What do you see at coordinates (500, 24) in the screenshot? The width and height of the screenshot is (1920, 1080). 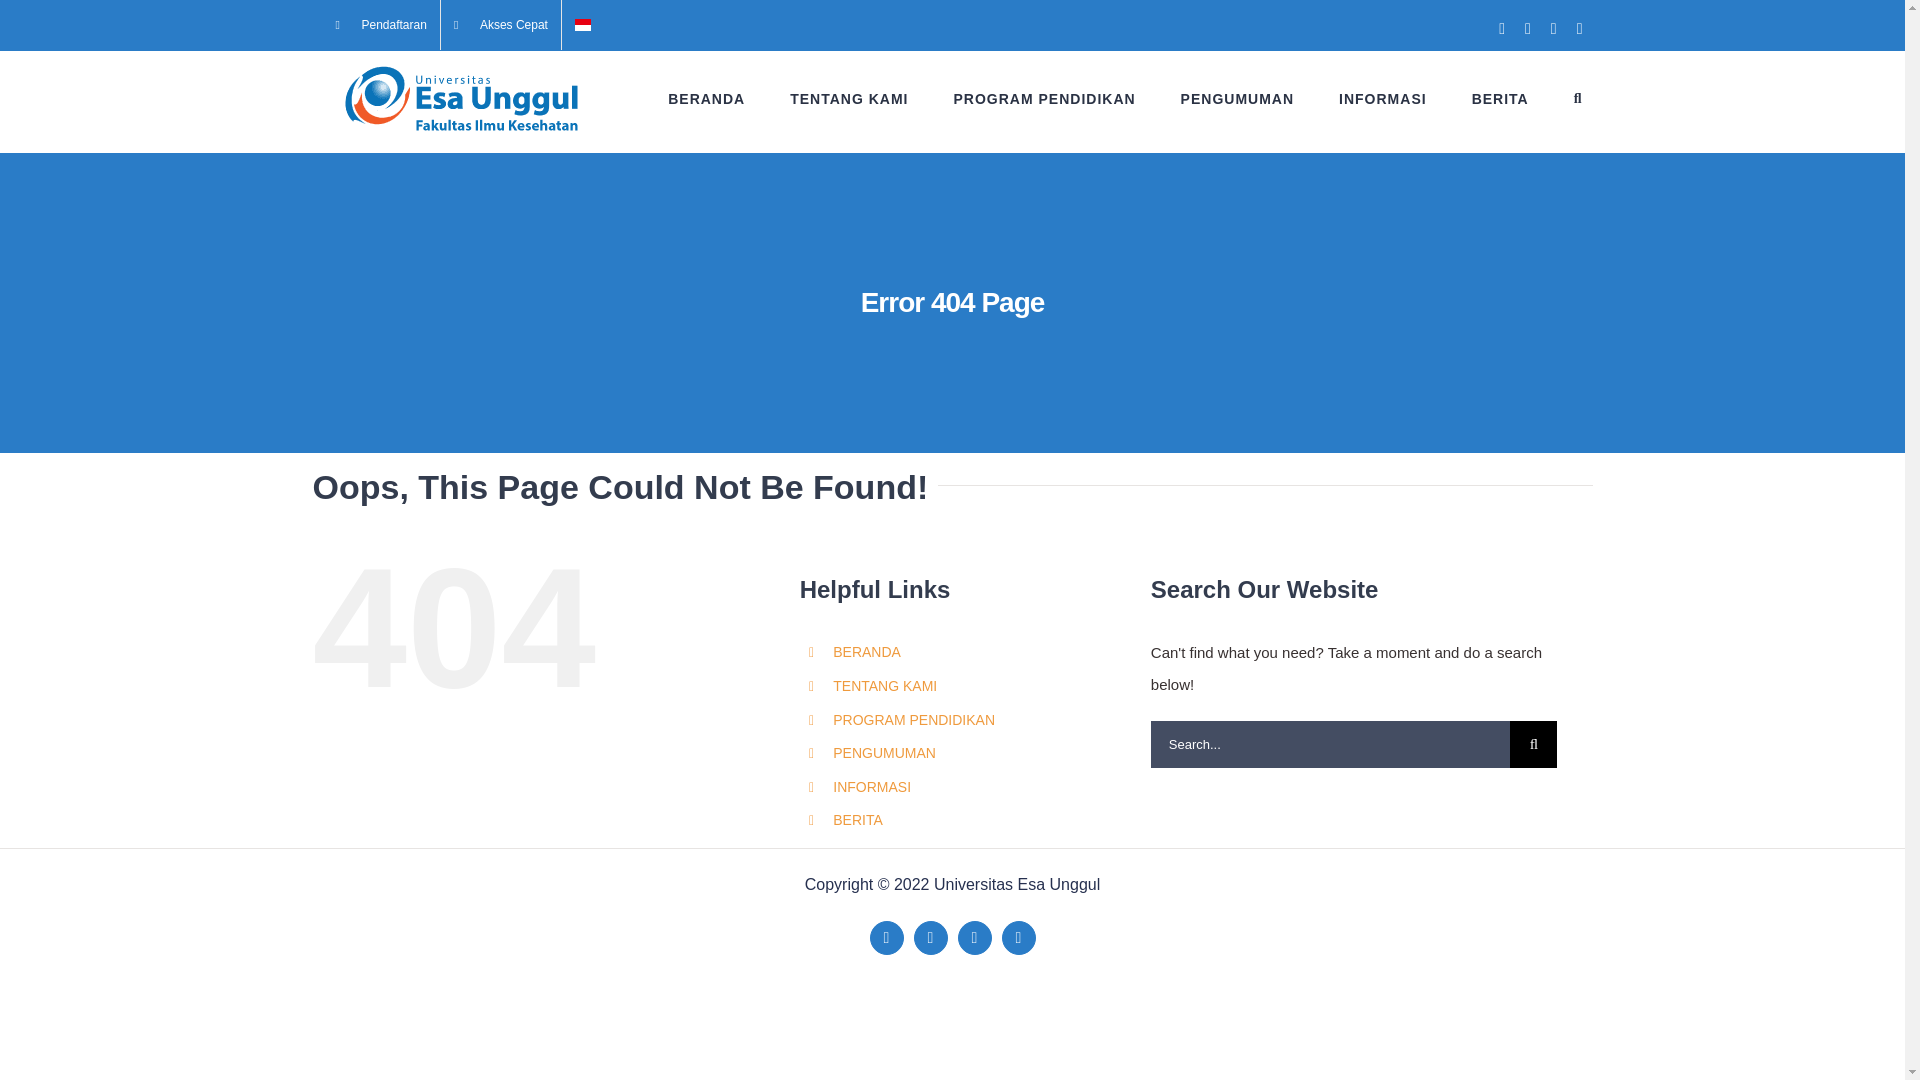 I see `Akses Cepat` at bounding box center [500, 24].